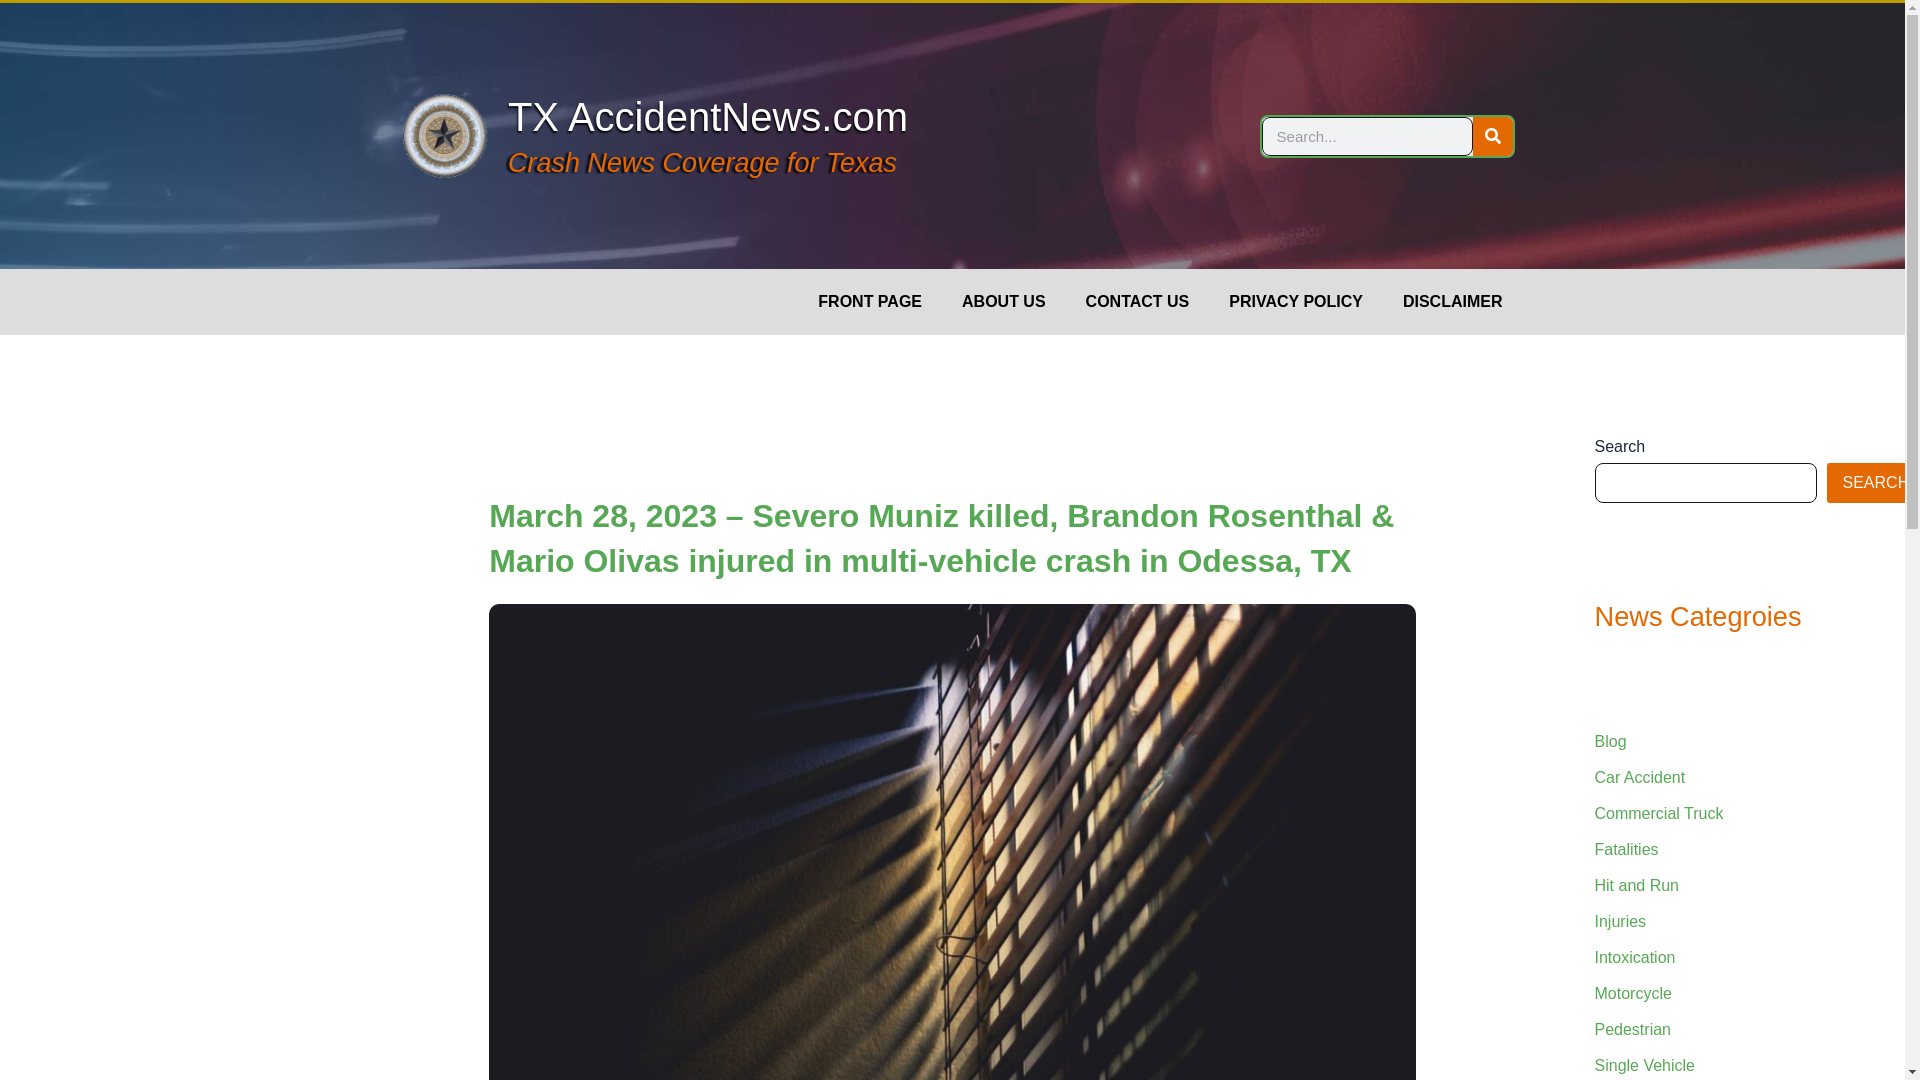 This screenshot has width=1920, height=1080. I want to click on TX AccidentNews.com, so click(708, 117).